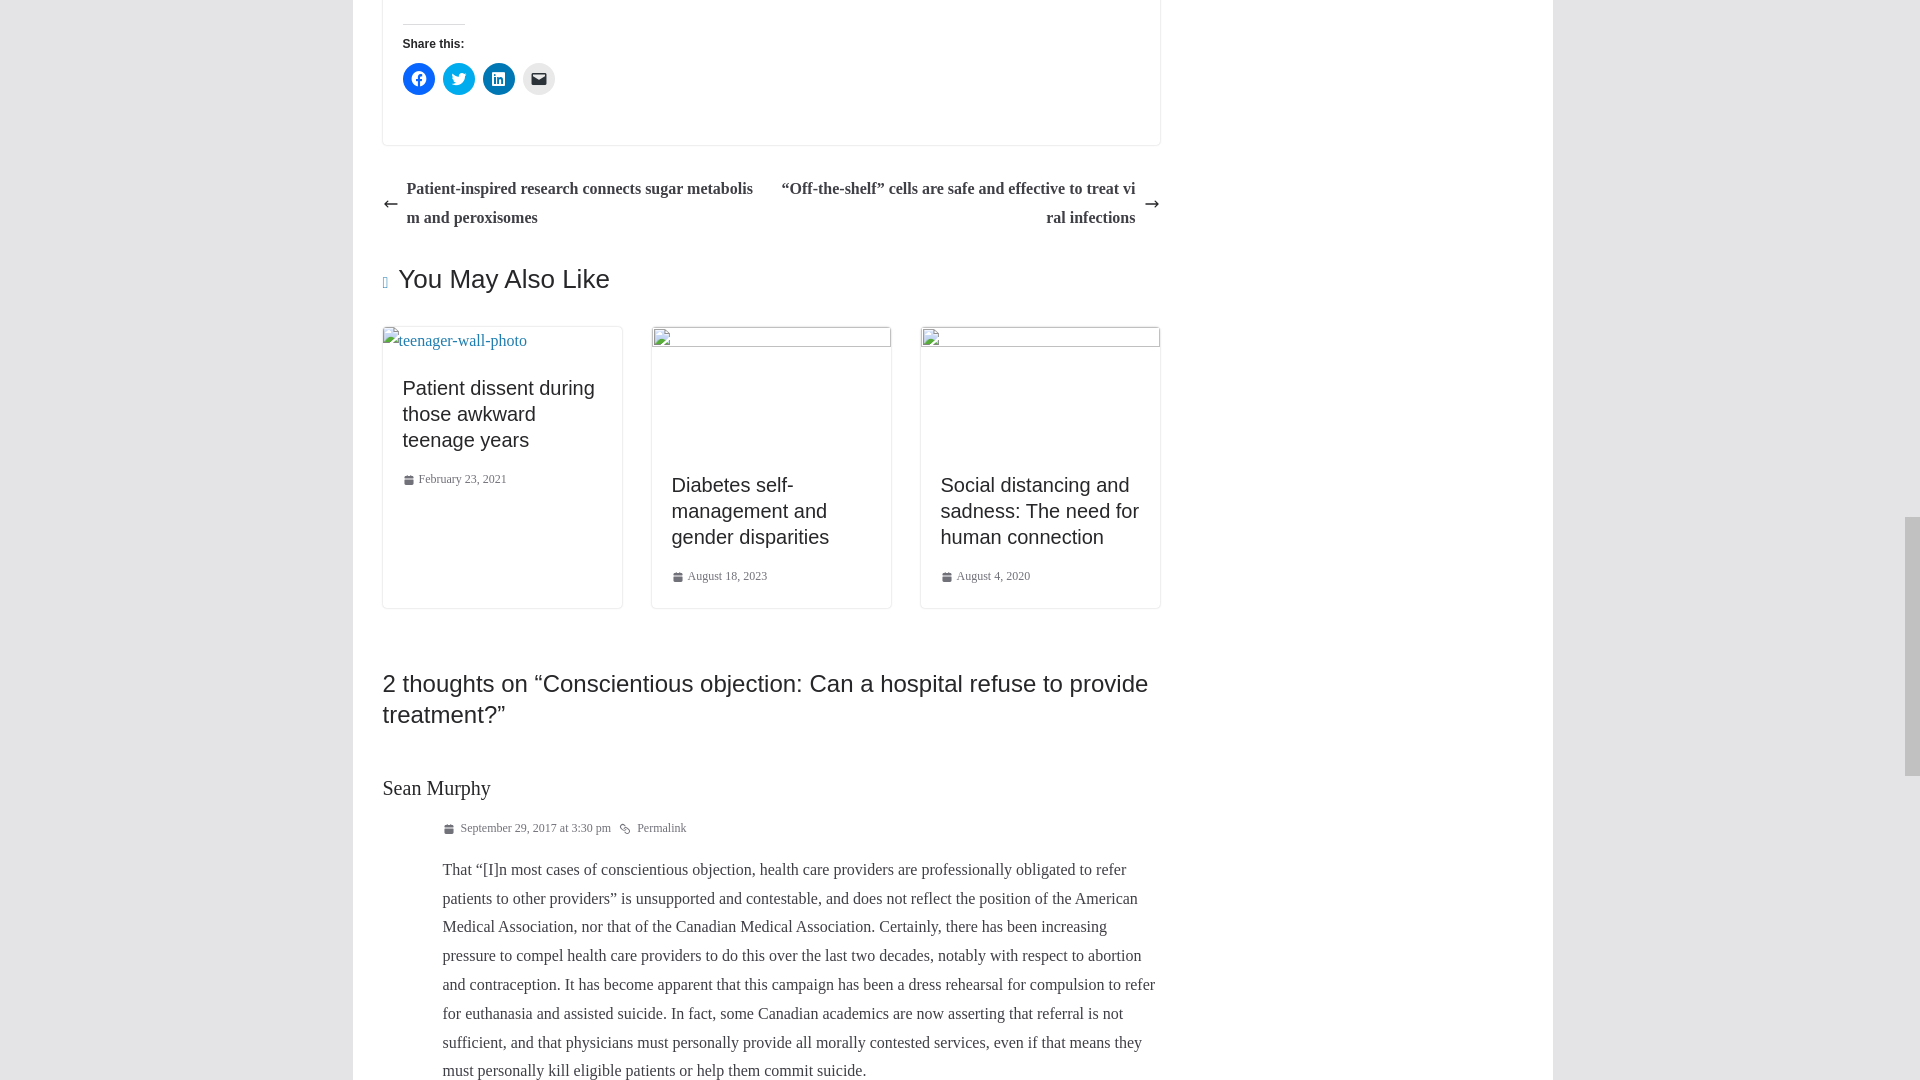 This screenshot has height=1080, width=1920. What do you see at coordinates (538, 78) in the screenshot?
I see `Click to email a link to a friend` at bounding box center [538, 78].